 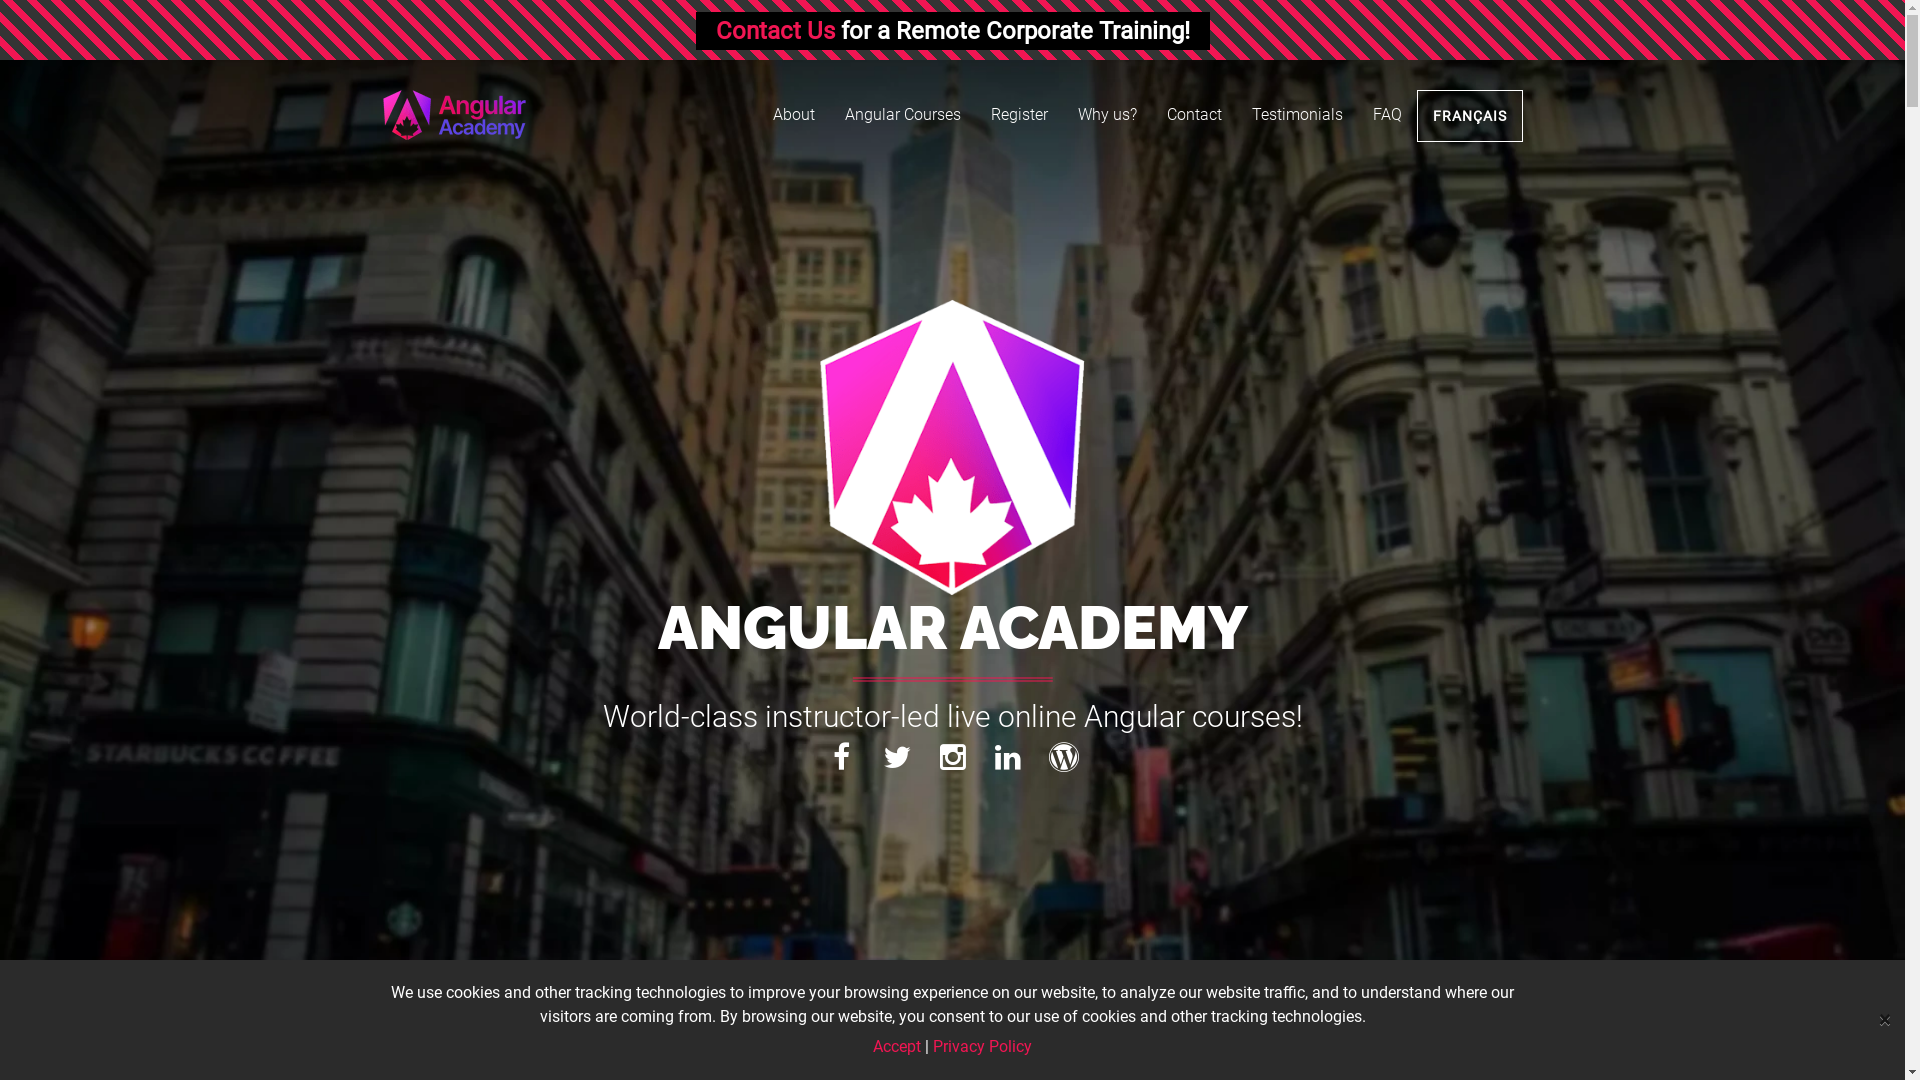 What do you see at coordinates (794, 115) in the screenshot?
I see `About` at bounding box center [794, 115].